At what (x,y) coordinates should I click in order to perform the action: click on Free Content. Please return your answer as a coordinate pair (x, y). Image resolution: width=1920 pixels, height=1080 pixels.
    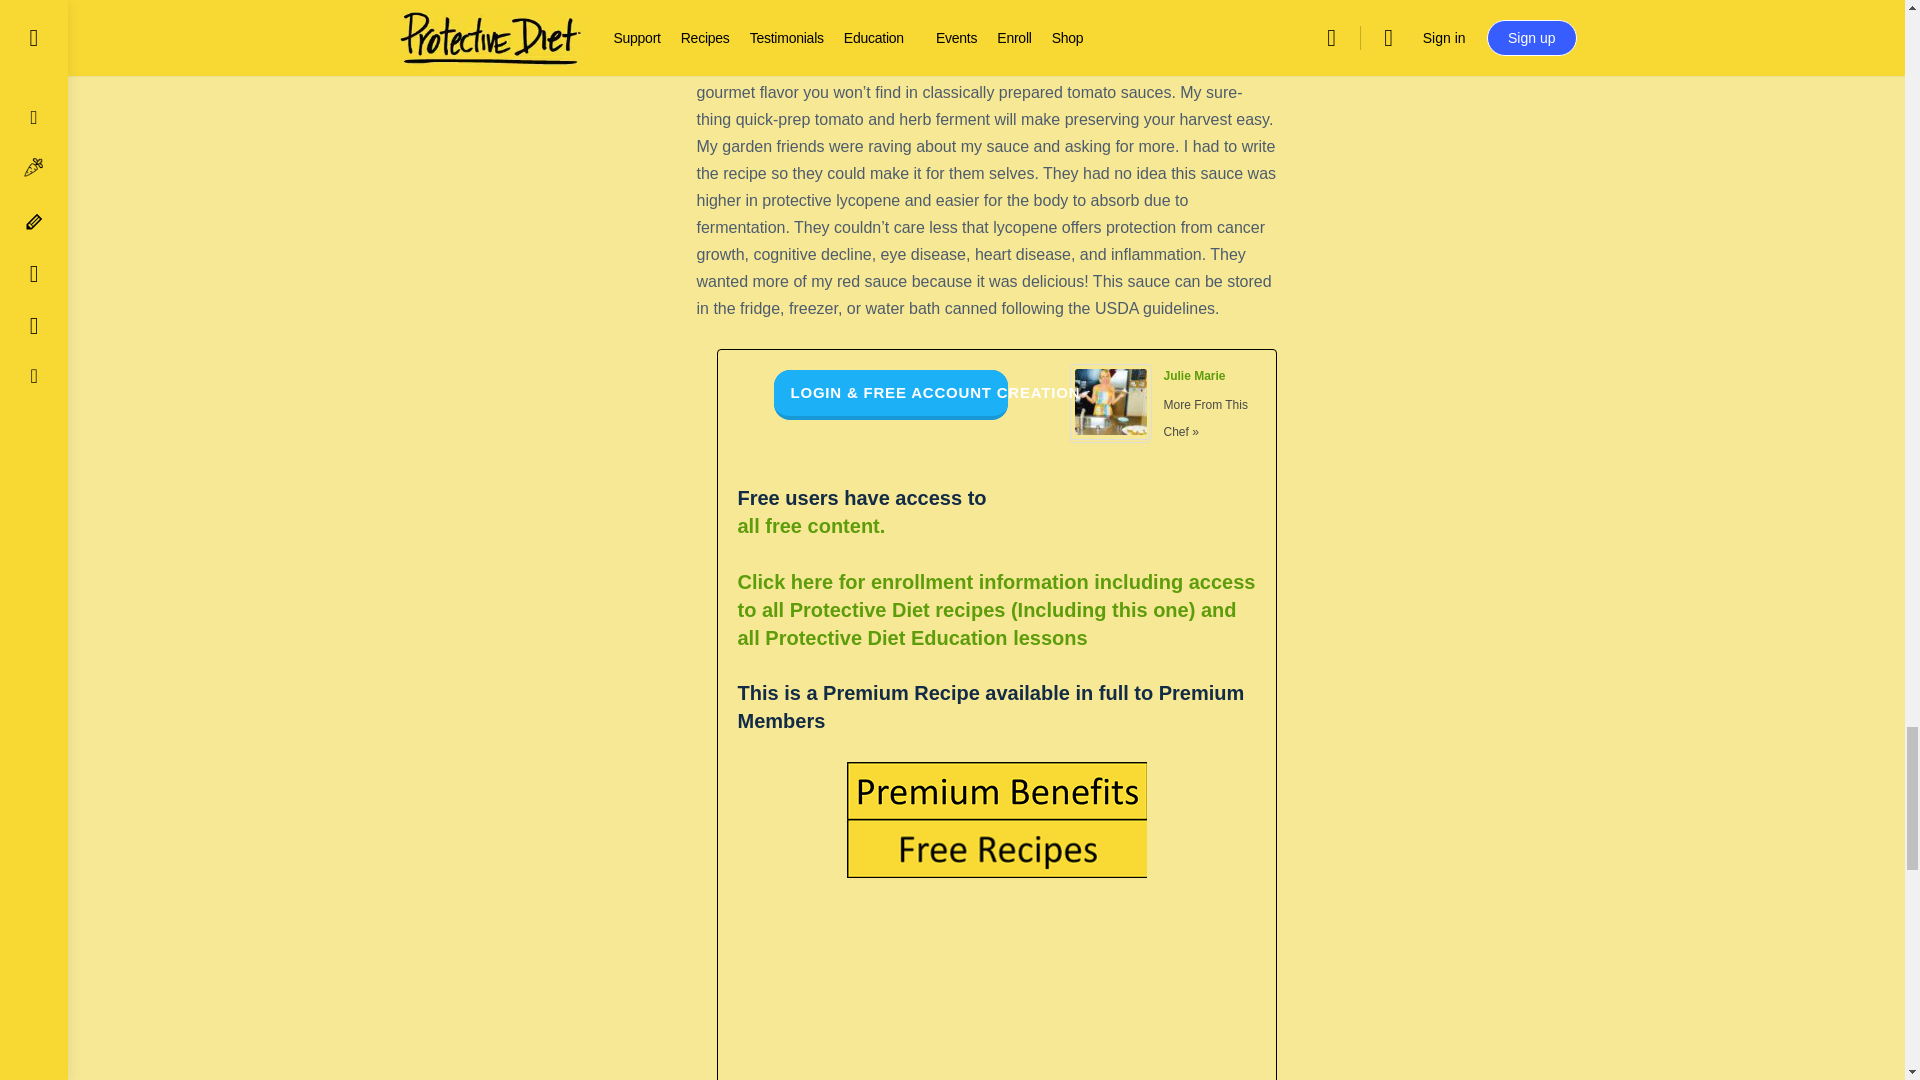
    Looking at the image, I should click on (862, 540).